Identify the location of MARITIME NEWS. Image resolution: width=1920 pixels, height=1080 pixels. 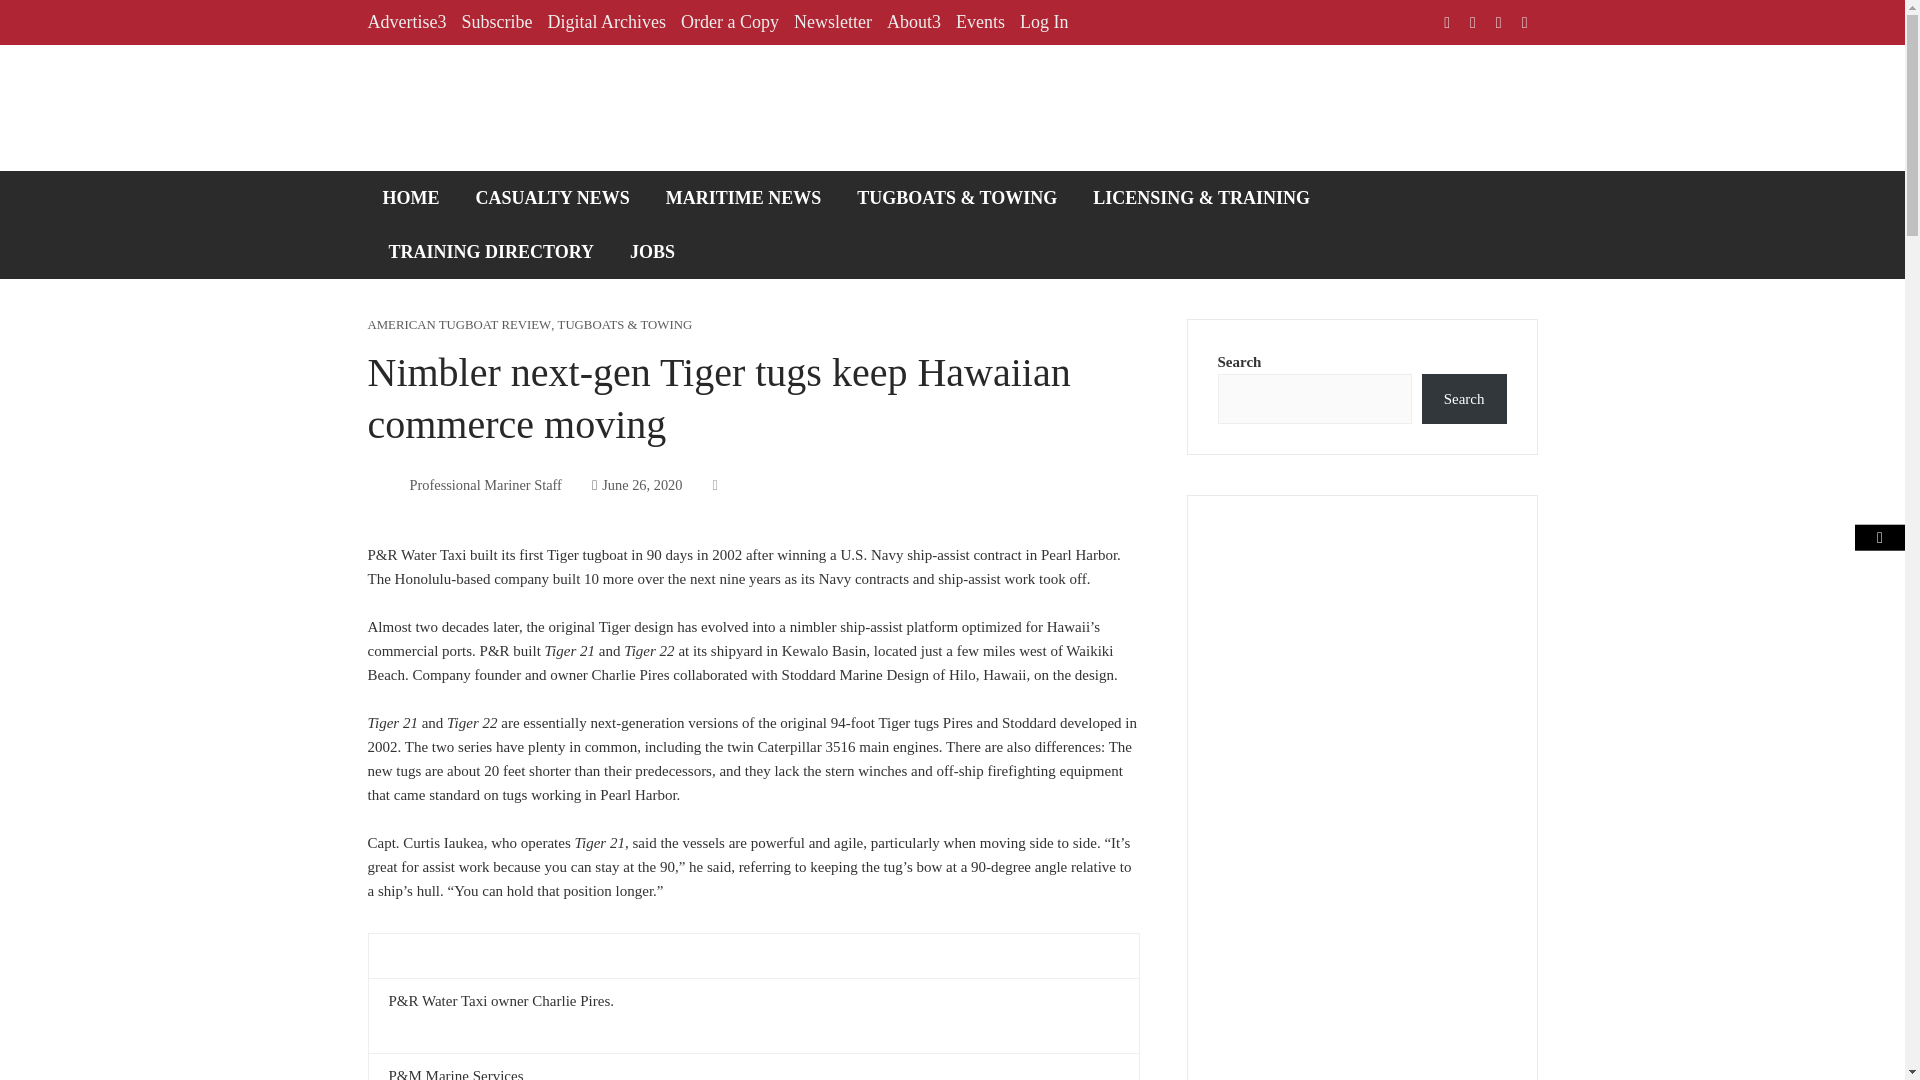
(744, 197).